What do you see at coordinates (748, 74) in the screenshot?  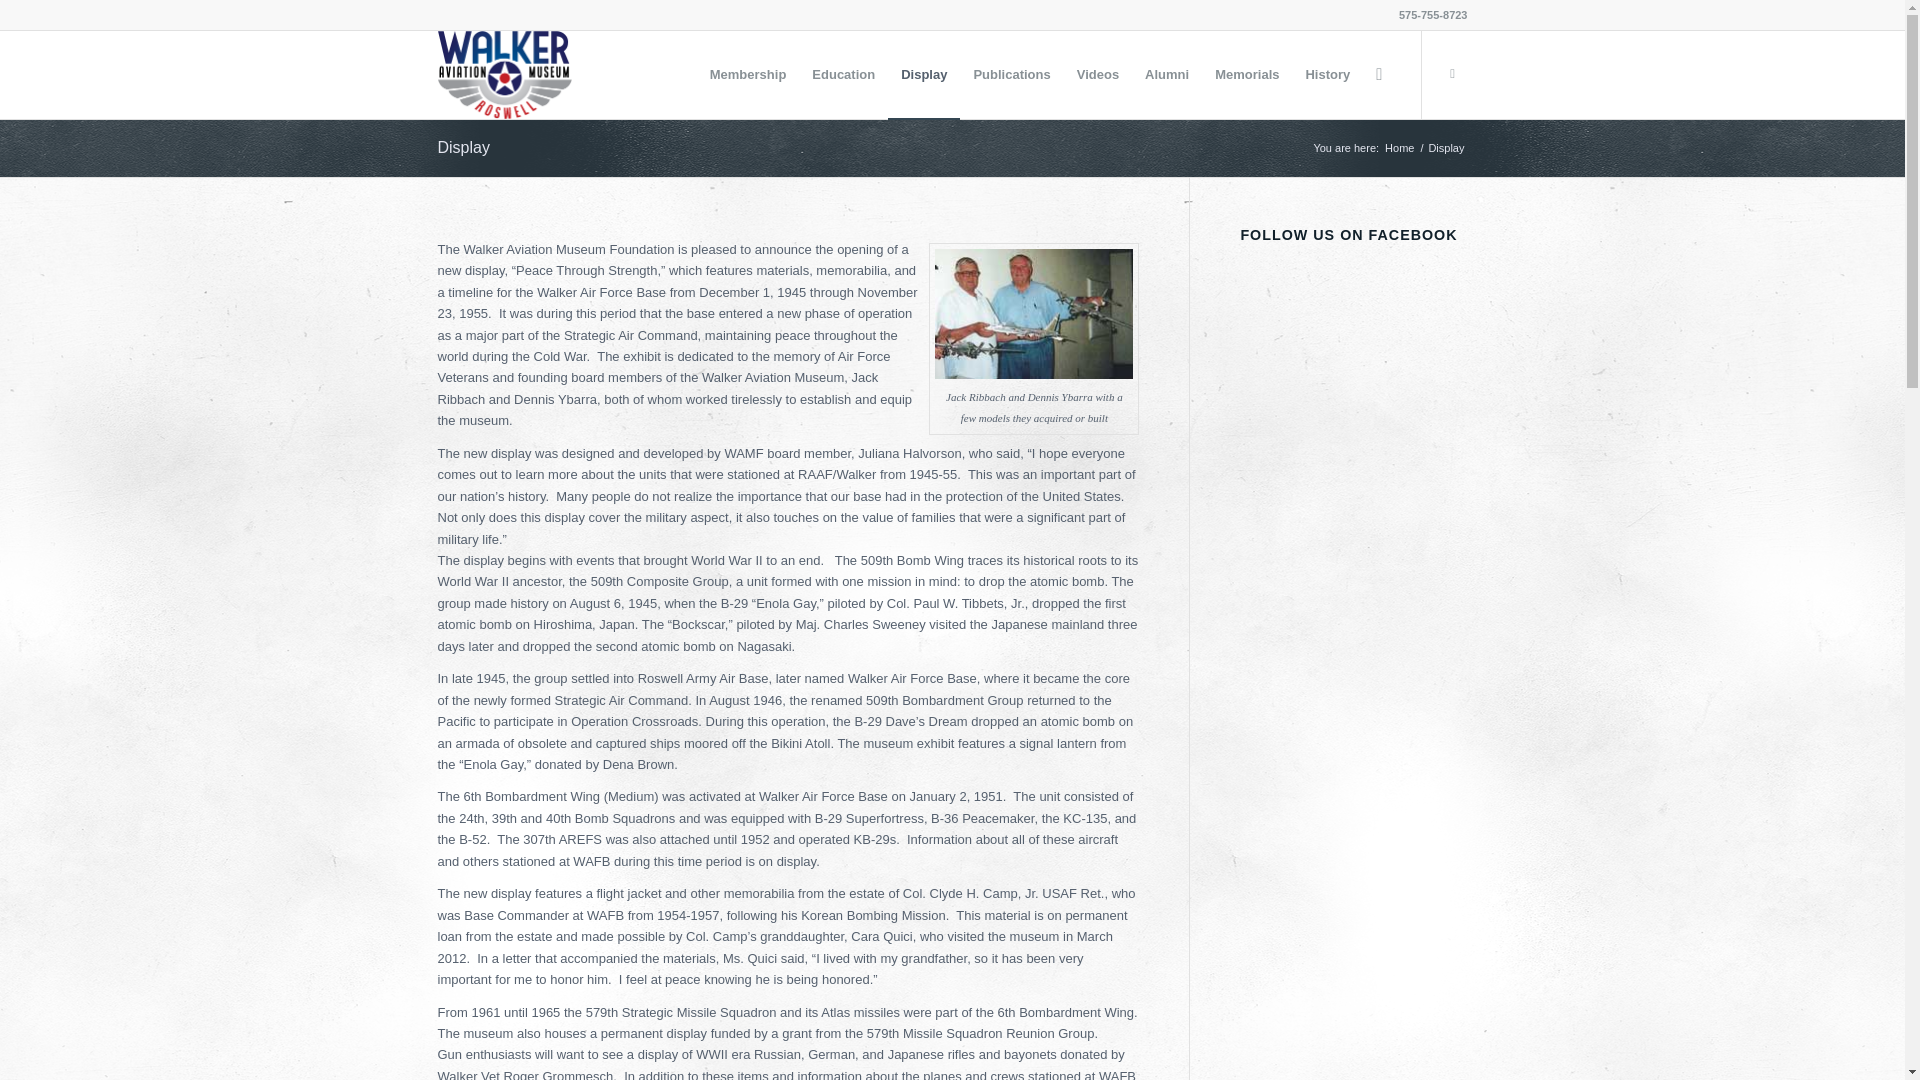 I see `Membership` at bounding box center [748, 74].